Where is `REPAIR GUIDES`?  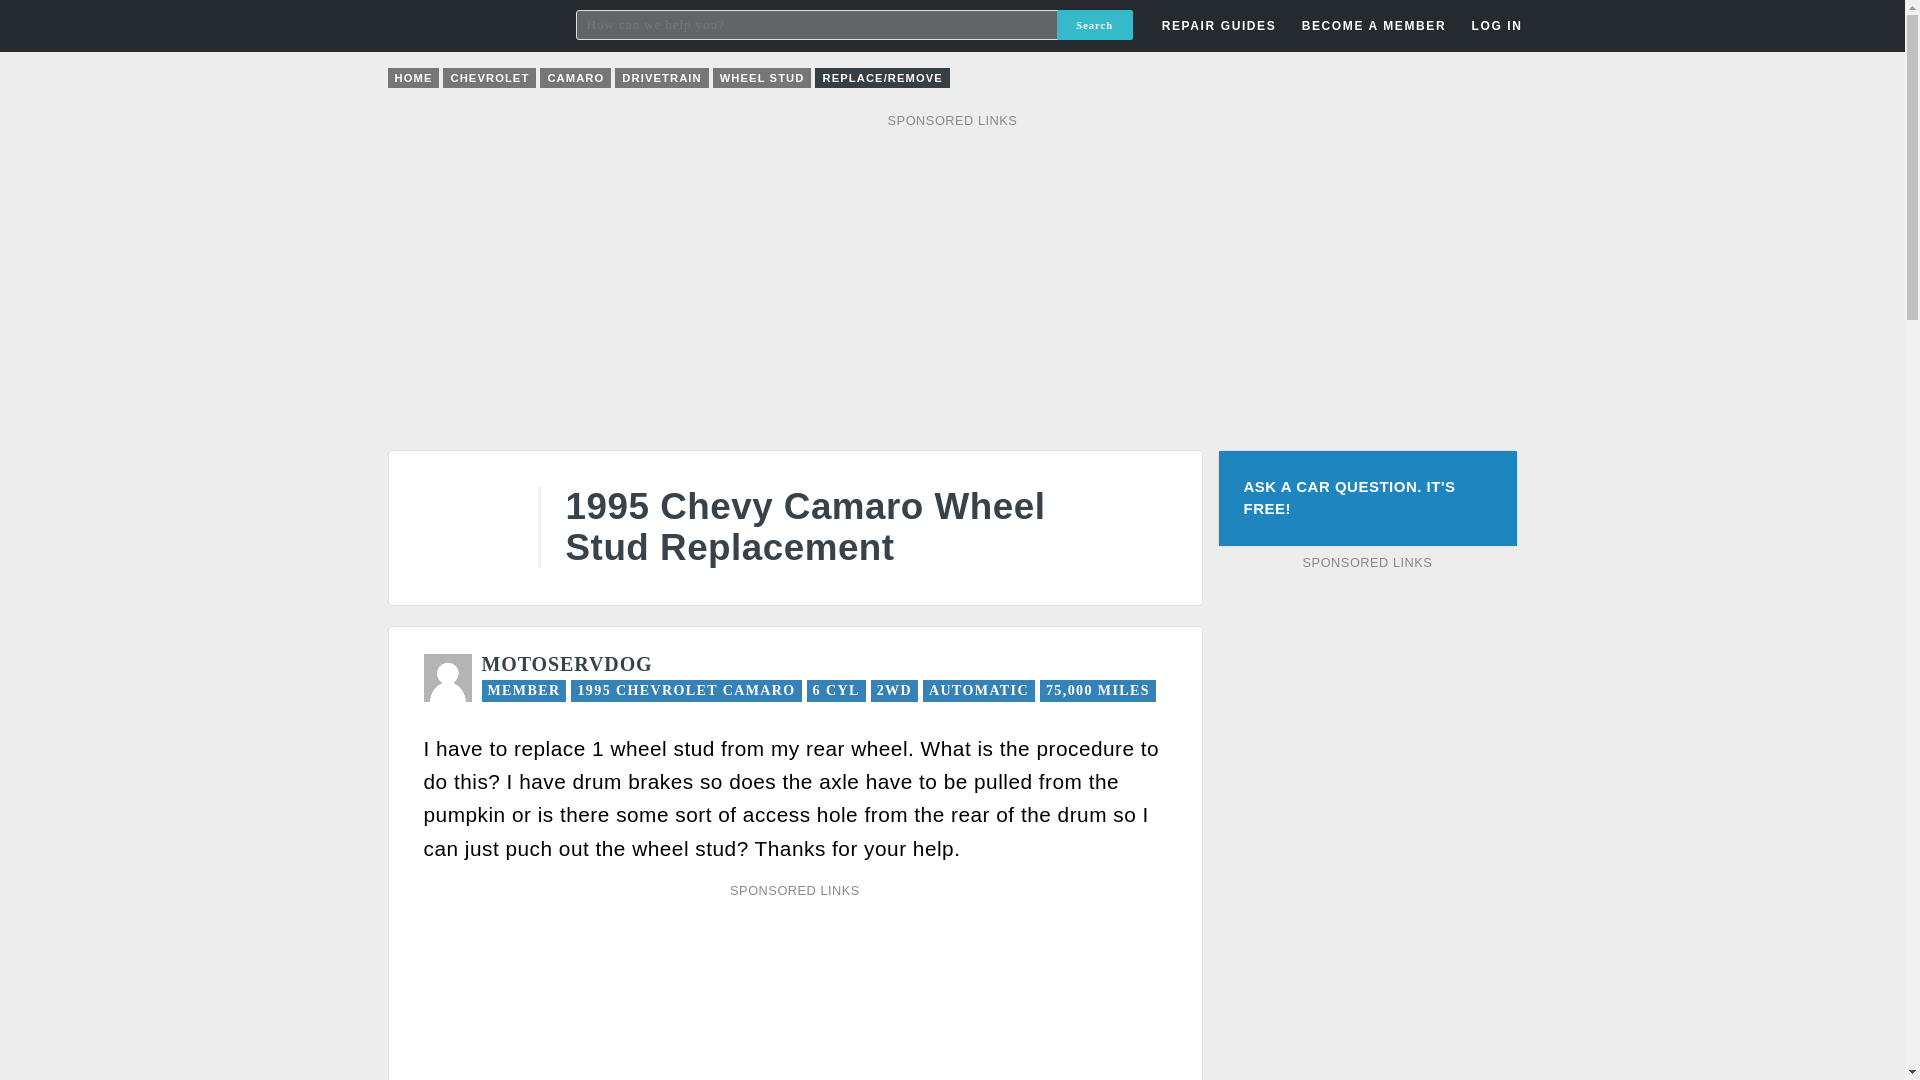 REPAIR GUIDES is located at coordinates (1219, 26).